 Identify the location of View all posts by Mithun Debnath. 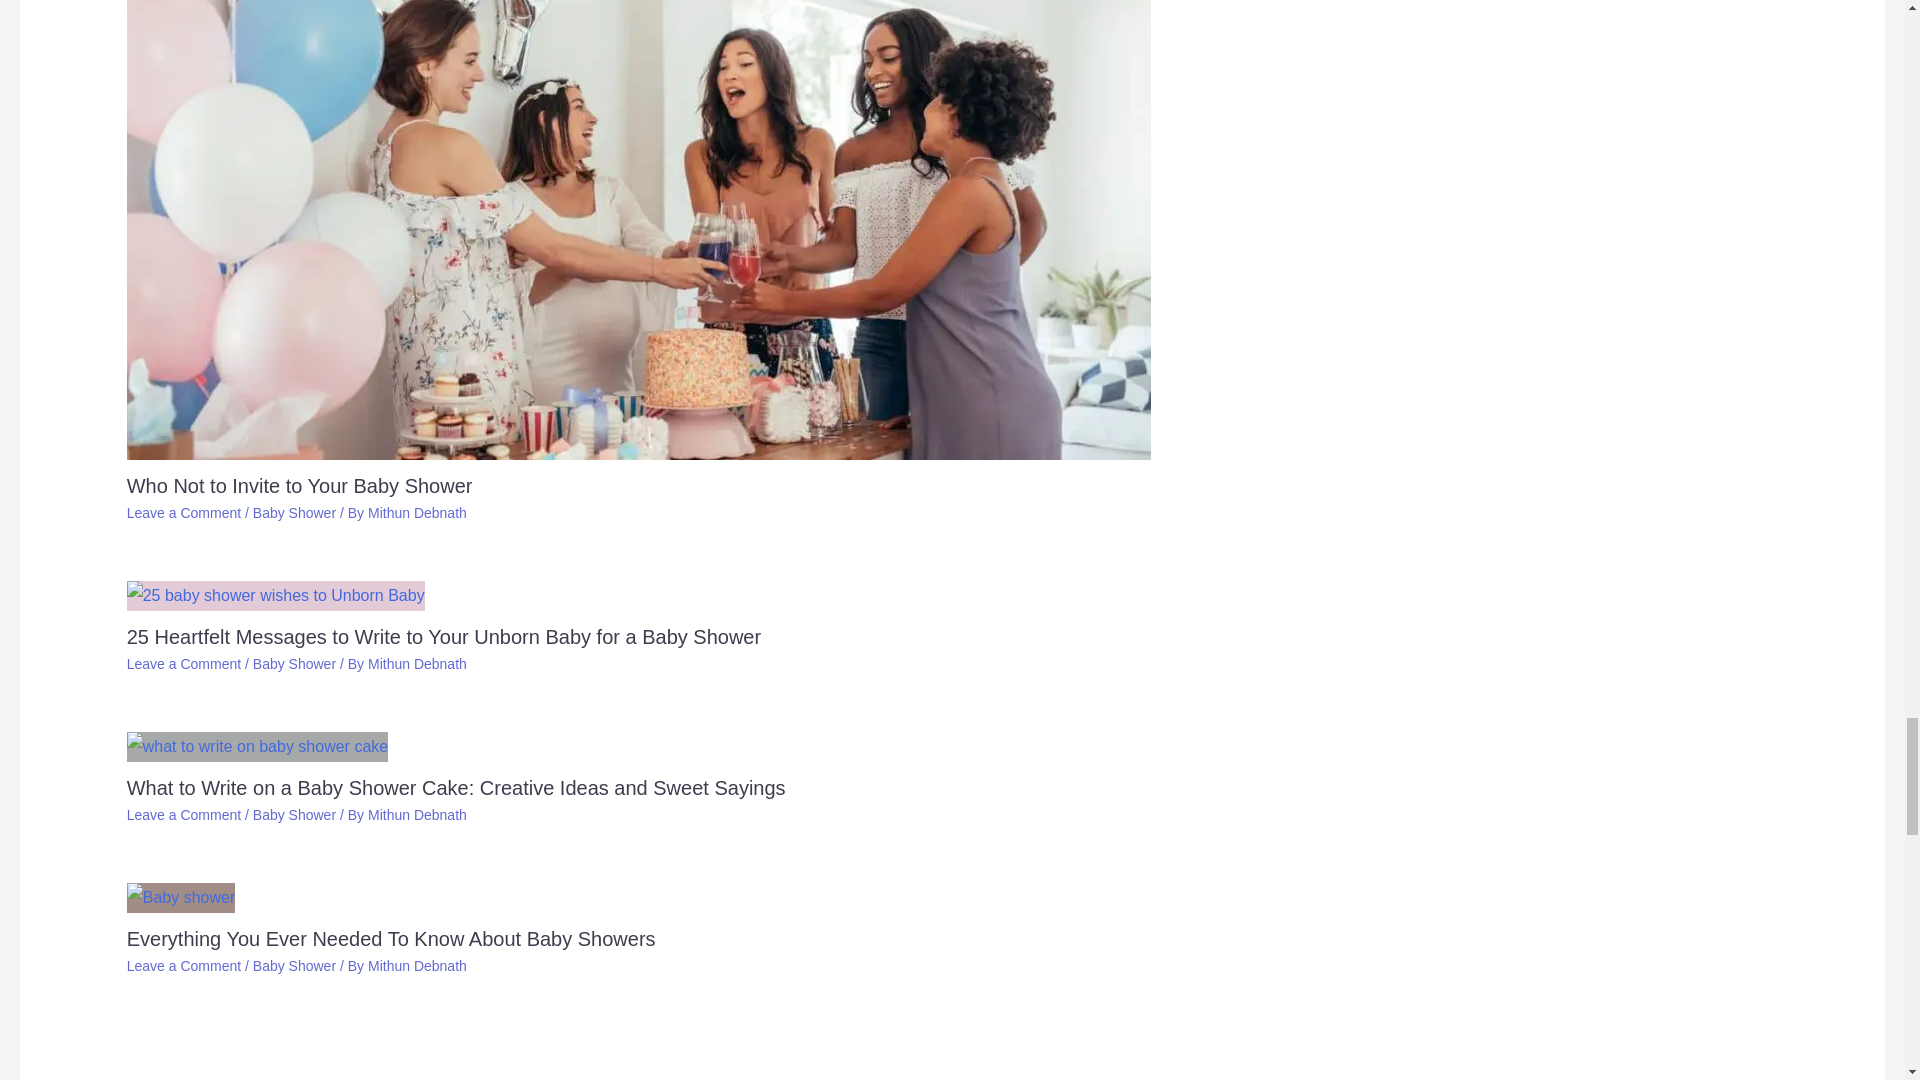
(417, 663).